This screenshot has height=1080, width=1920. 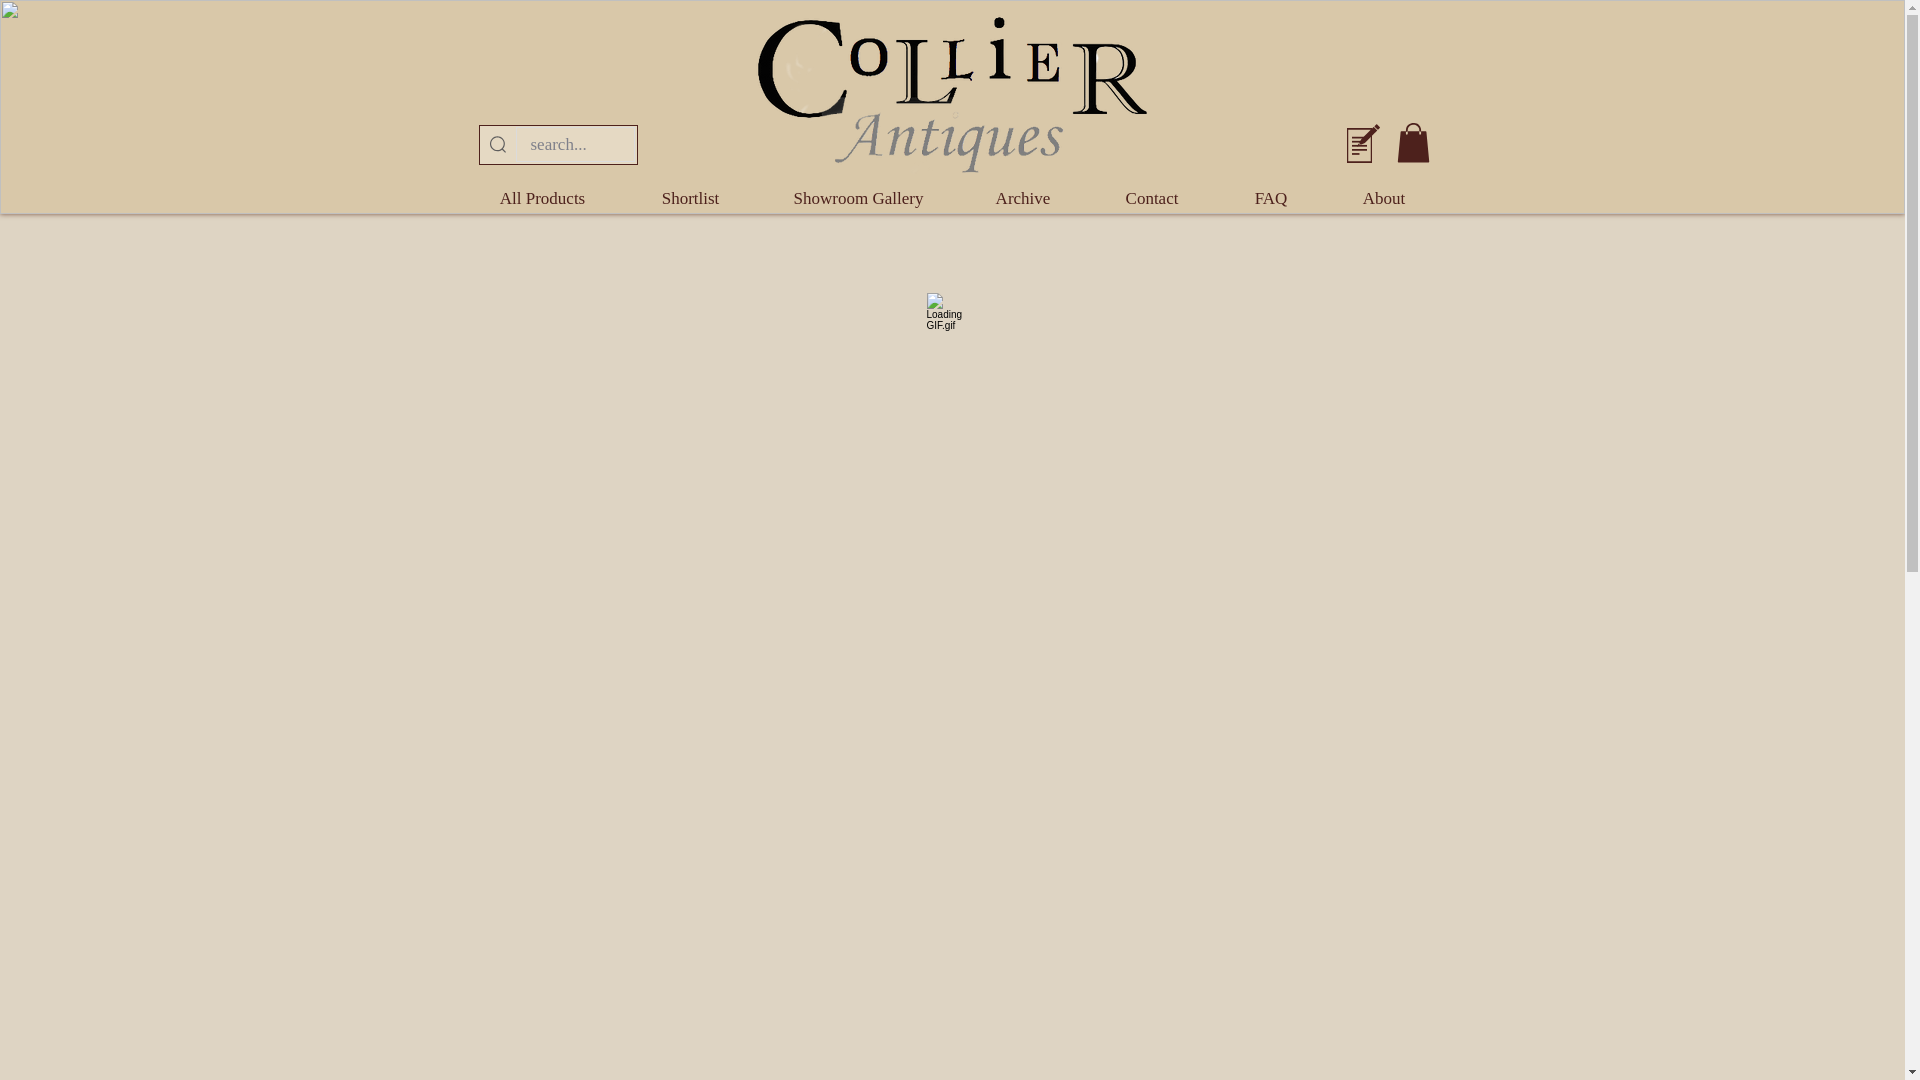 I want to click on FAQ, so click(x=1270, y=198).